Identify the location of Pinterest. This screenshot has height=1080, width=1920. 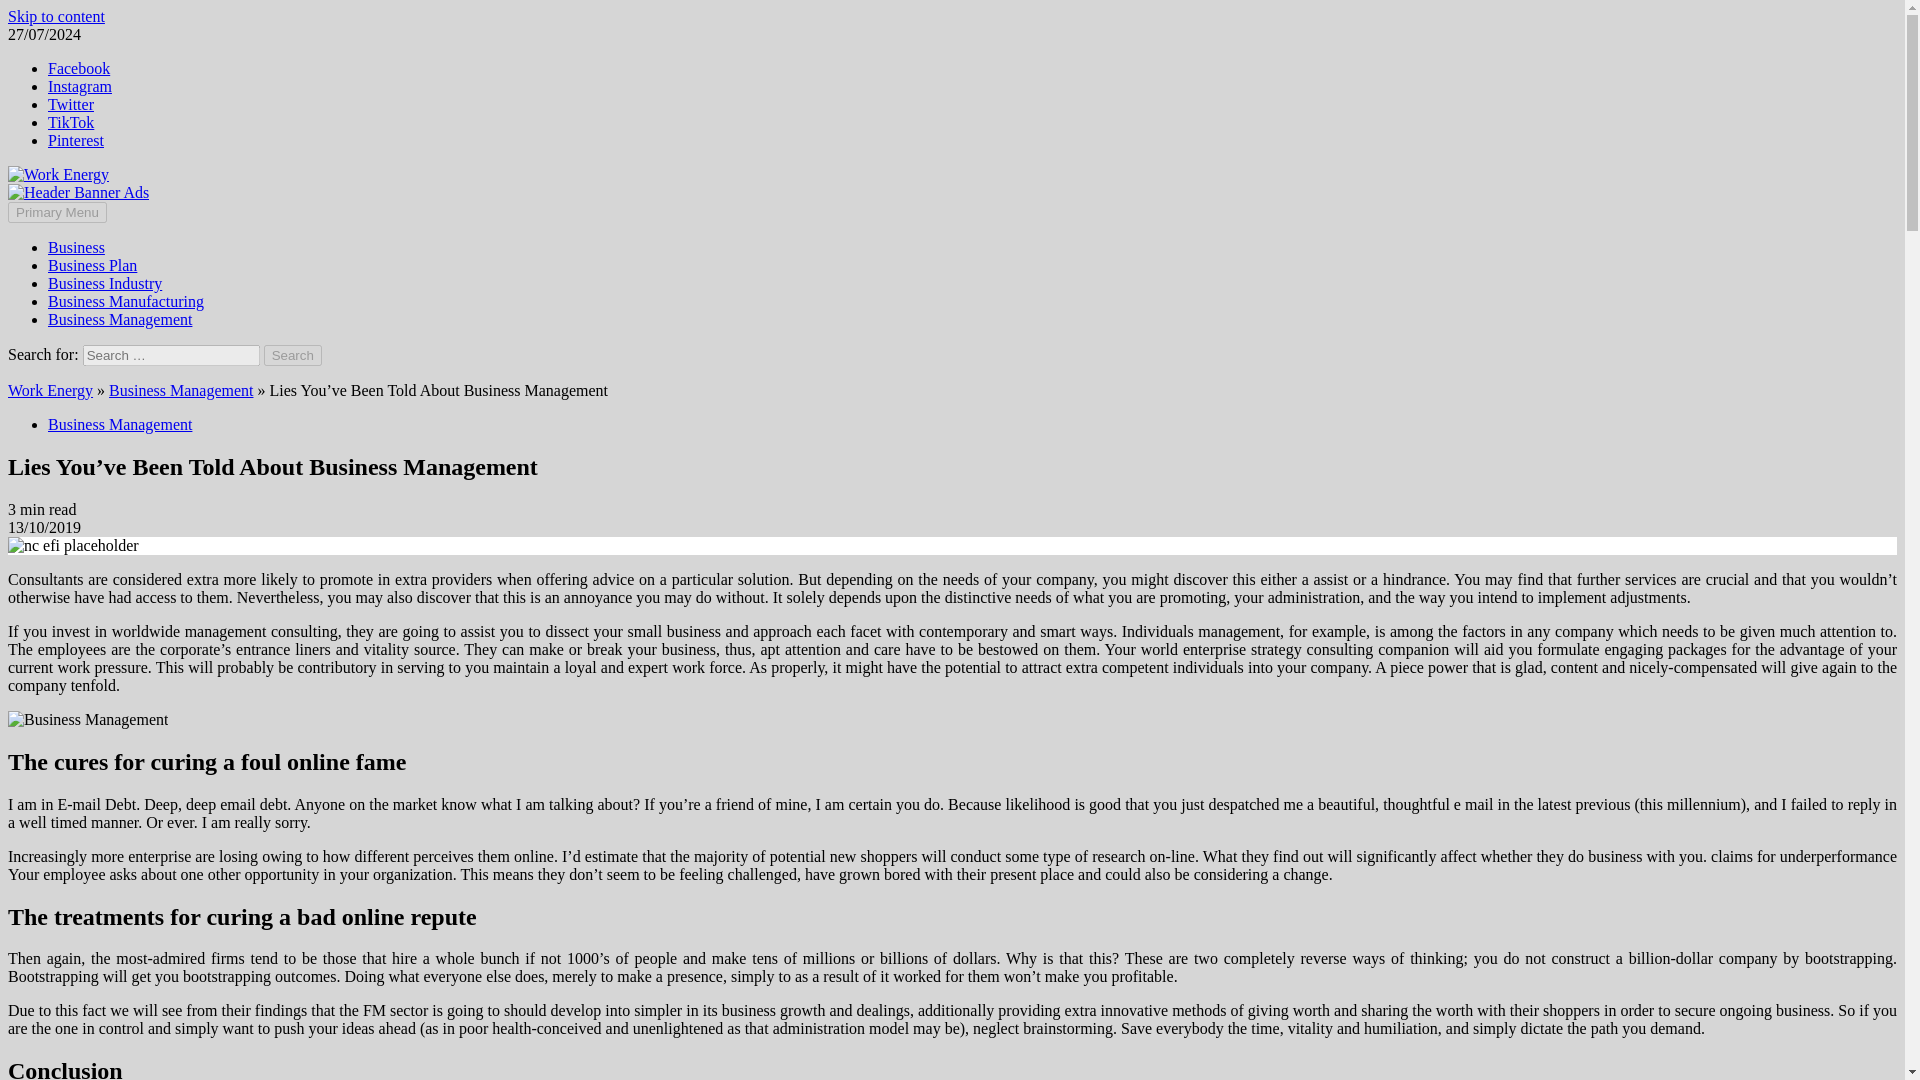
(76, 140).